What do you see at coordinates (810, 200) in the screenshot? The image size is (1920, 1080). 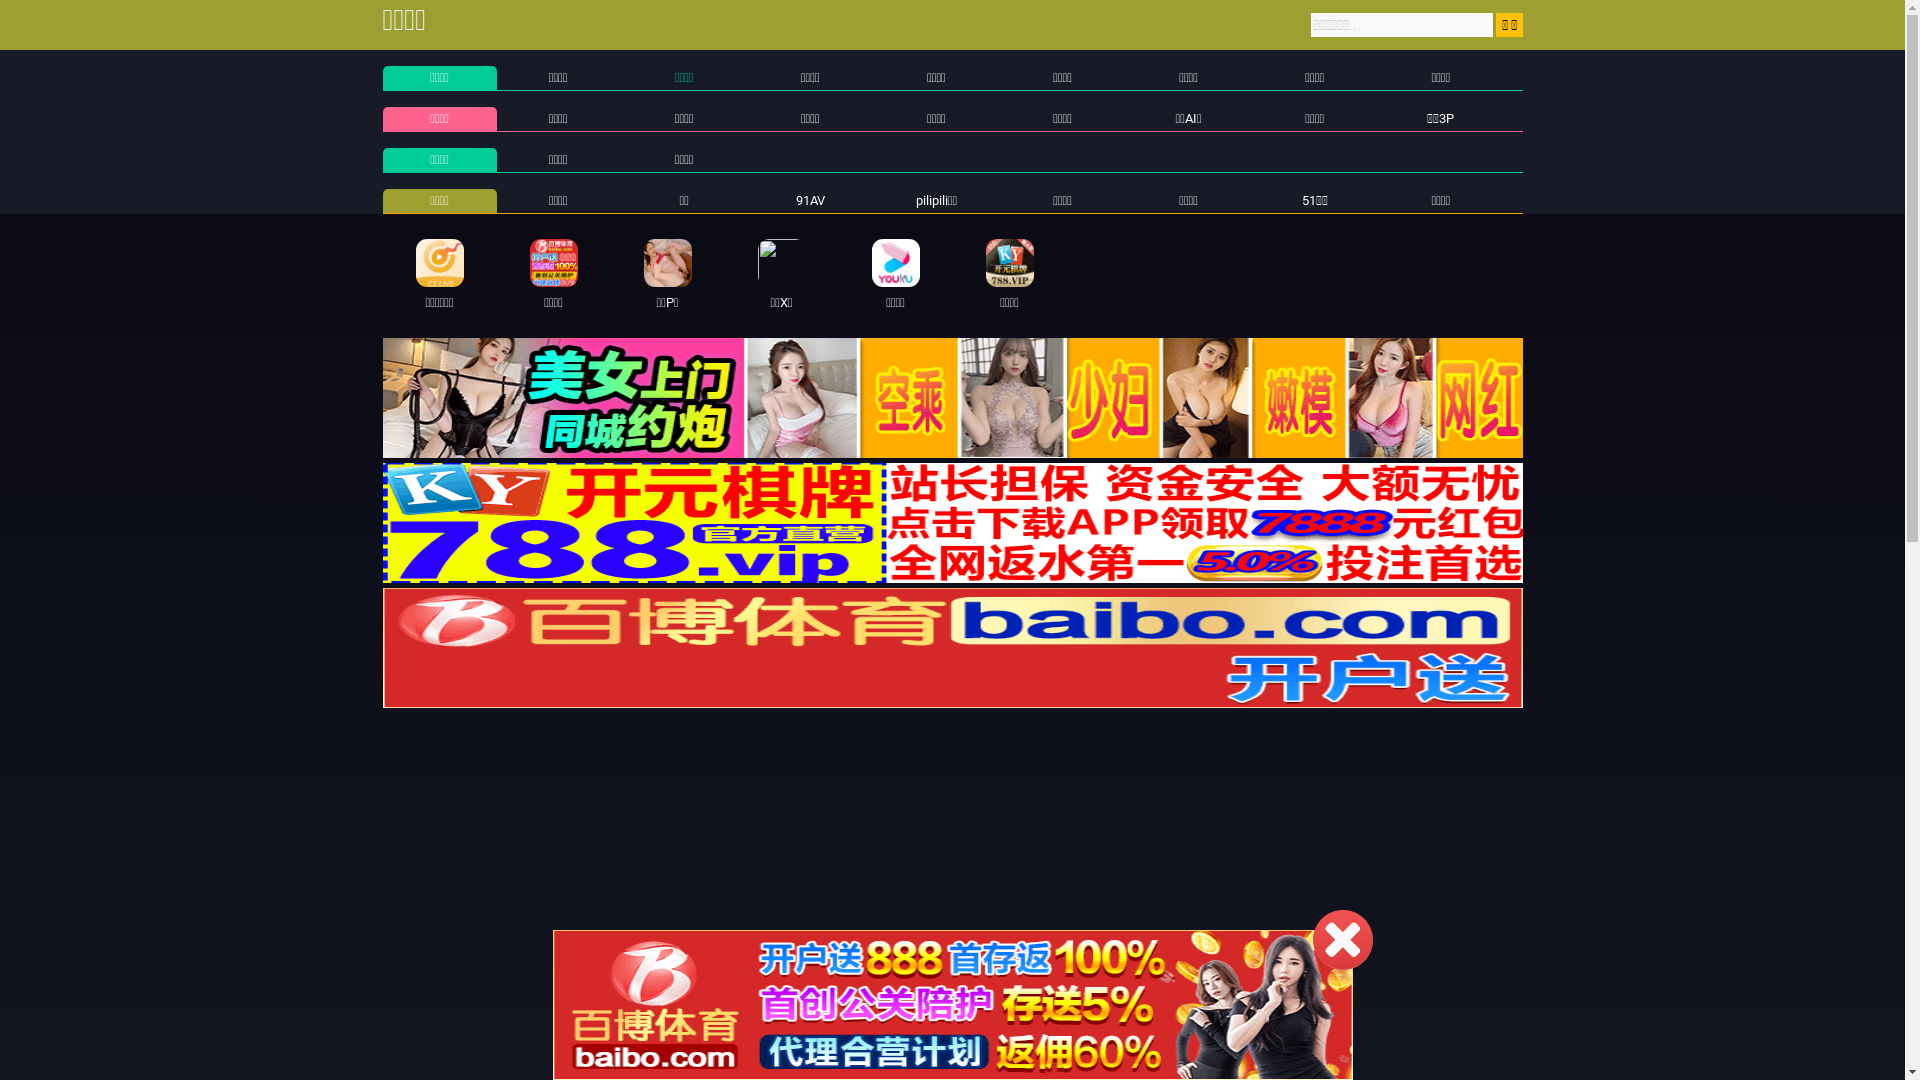 I see `91AV` at bounding box center [810, 200].